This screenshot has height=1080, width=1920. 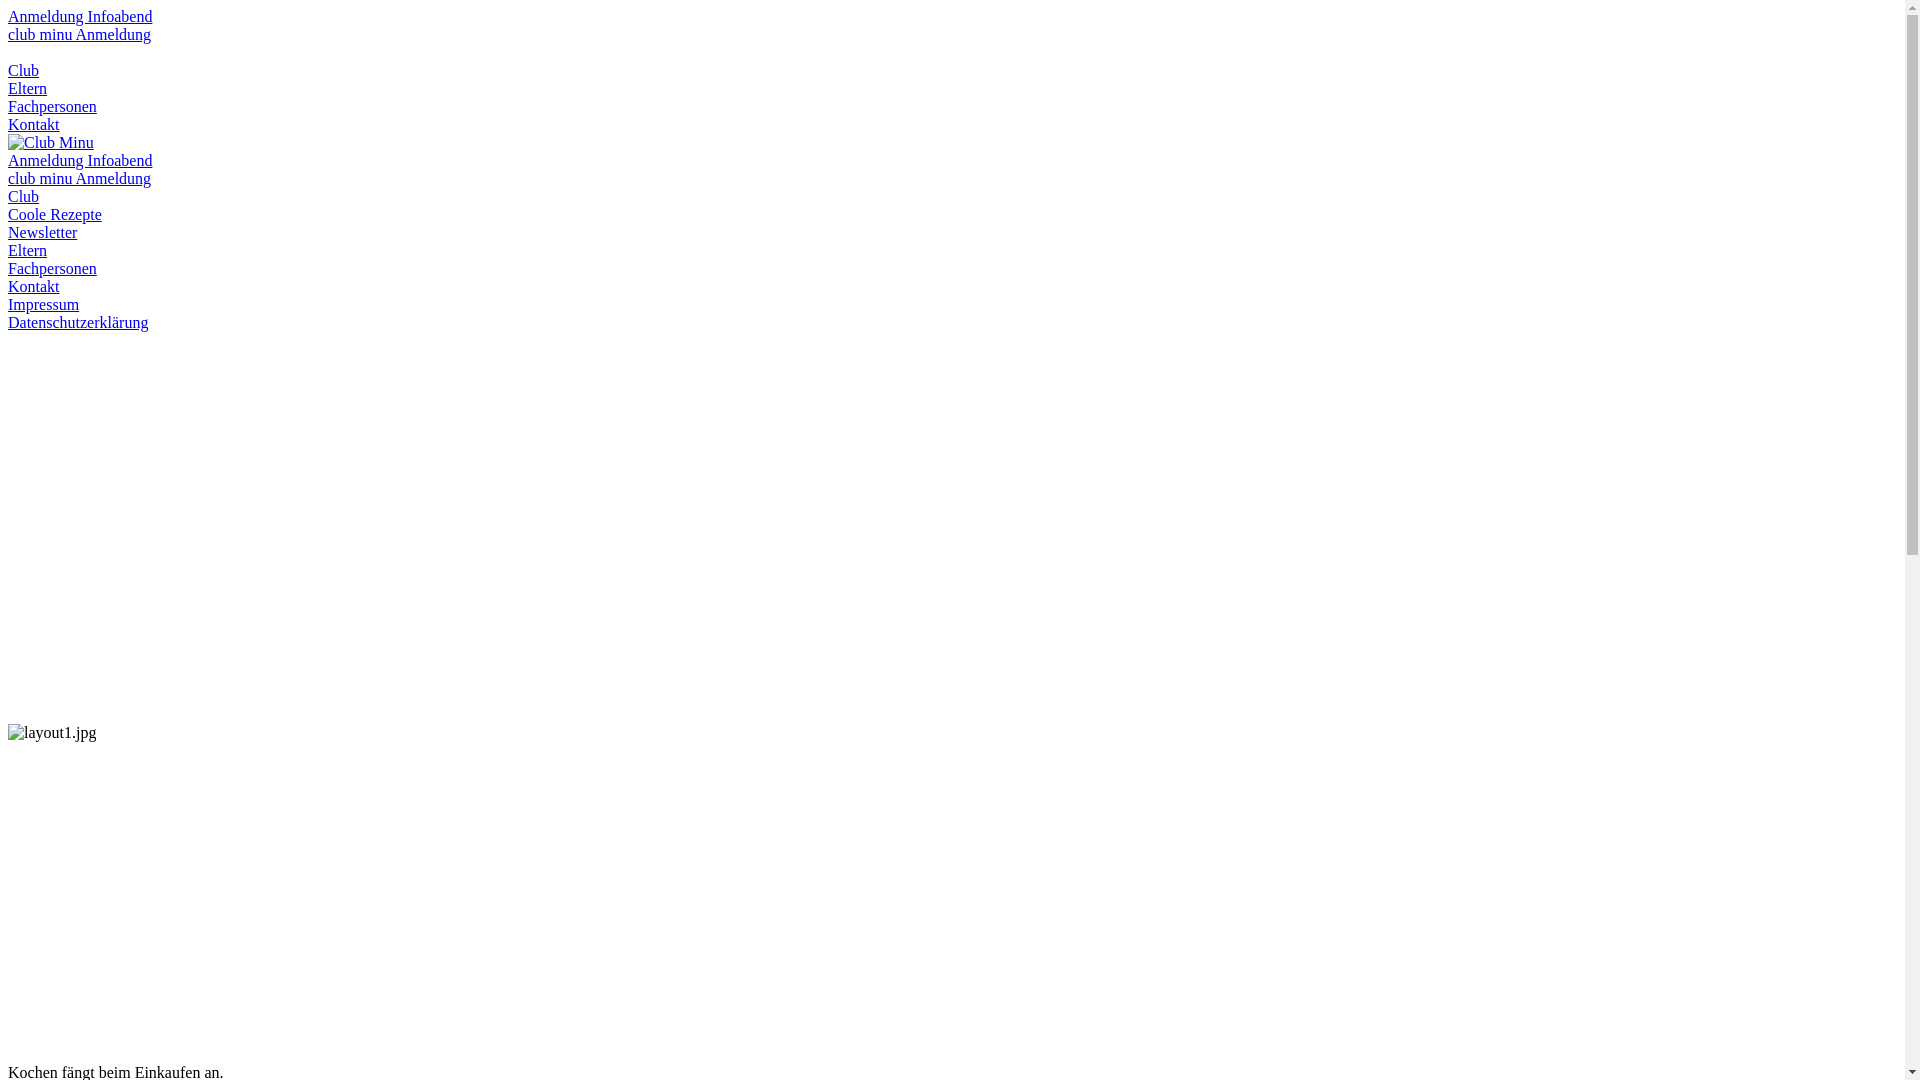 What do you see at coordinates (34, 286) in the screenshot?
I see `Kontakt` at bounding box center [34, 286].